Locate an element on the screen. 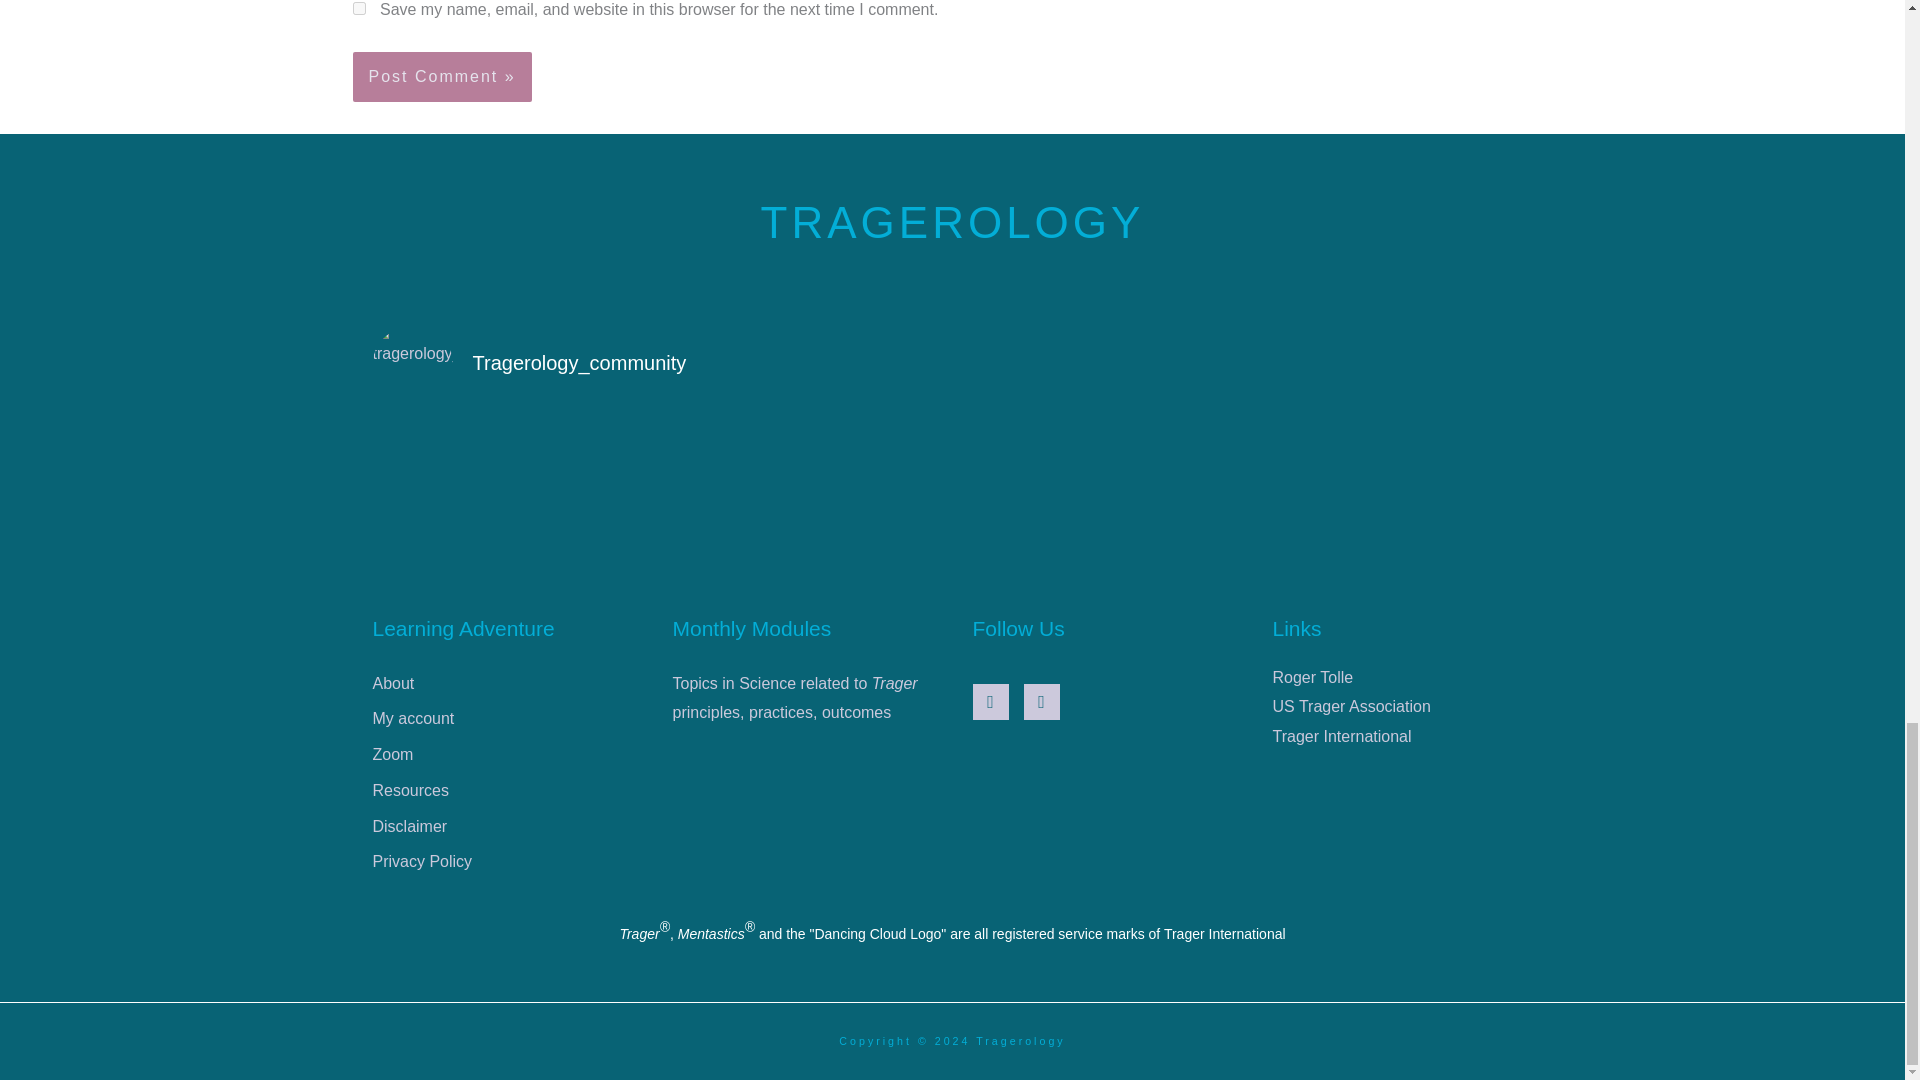 The width and height of the screenshot is (1920, 1080). yes is located at coordinates (358, 8).